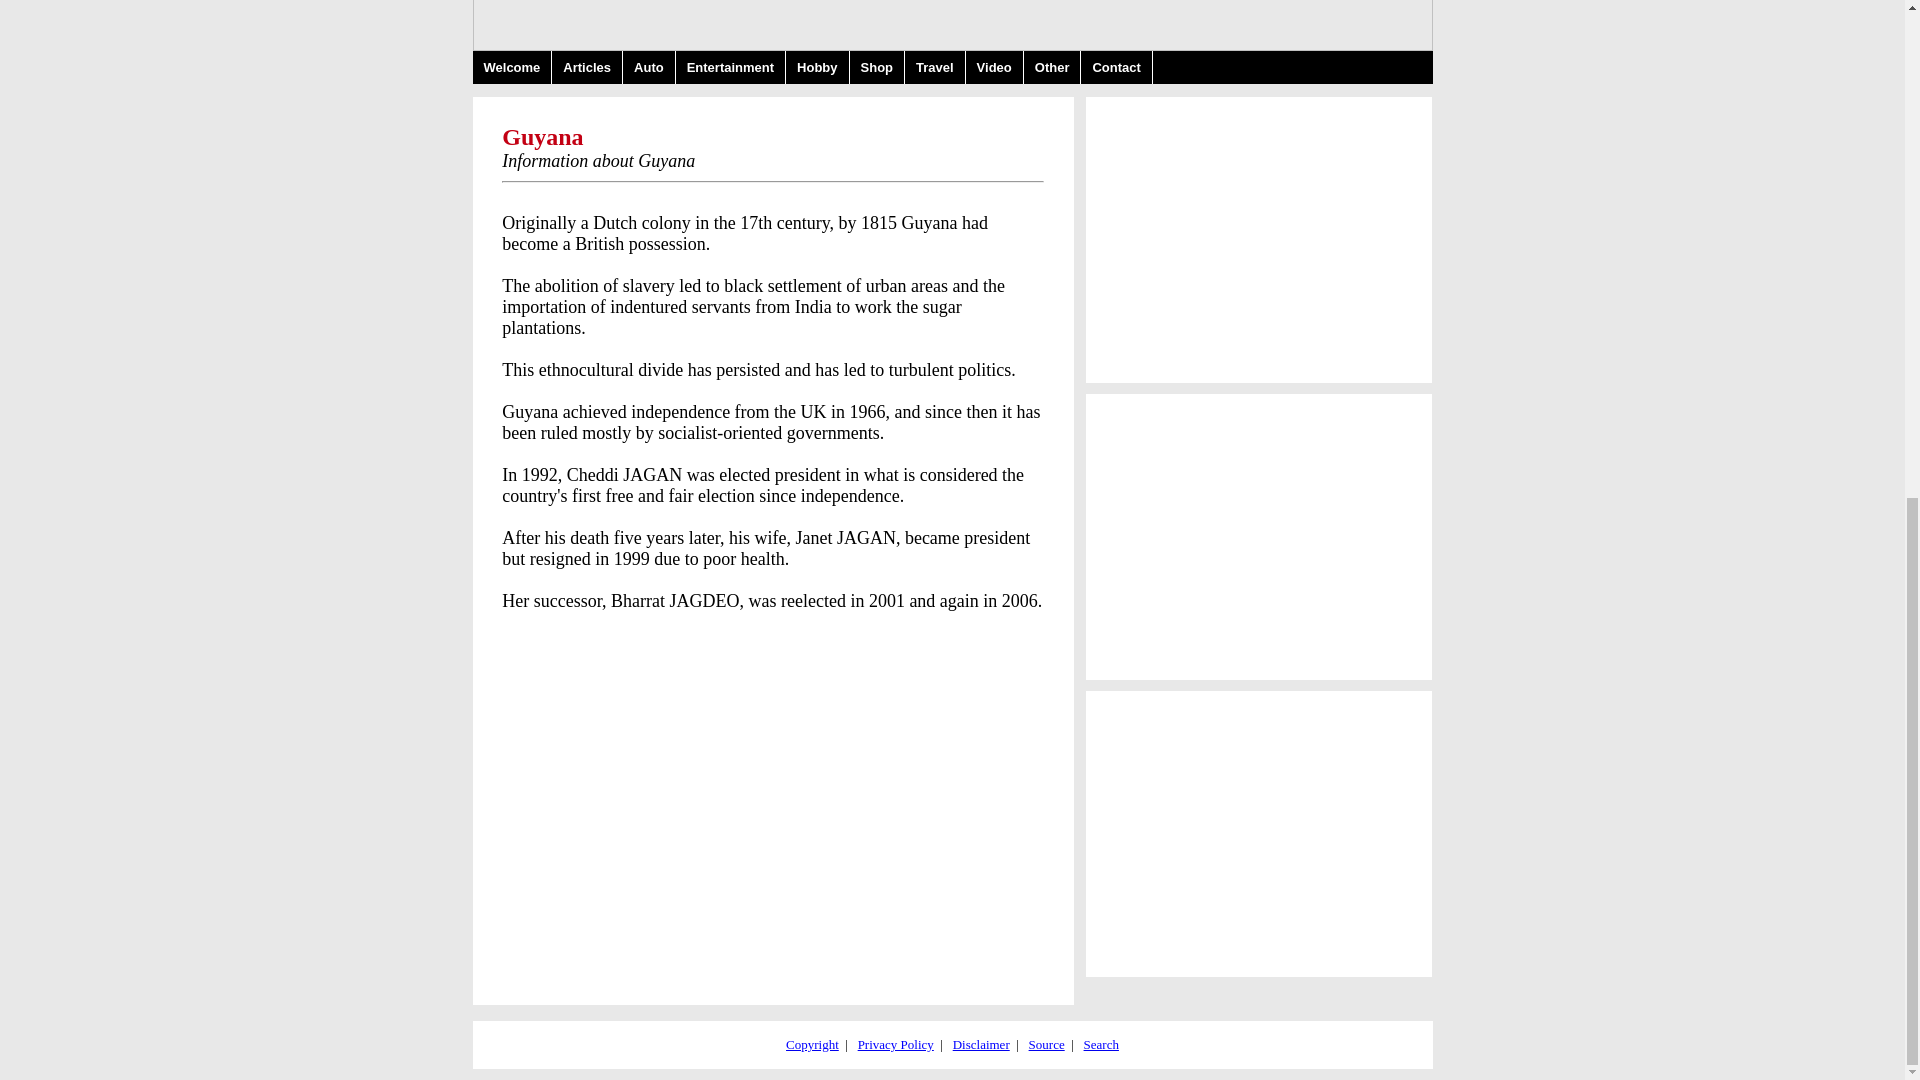  I want to click on Other, so click(1052, 67).